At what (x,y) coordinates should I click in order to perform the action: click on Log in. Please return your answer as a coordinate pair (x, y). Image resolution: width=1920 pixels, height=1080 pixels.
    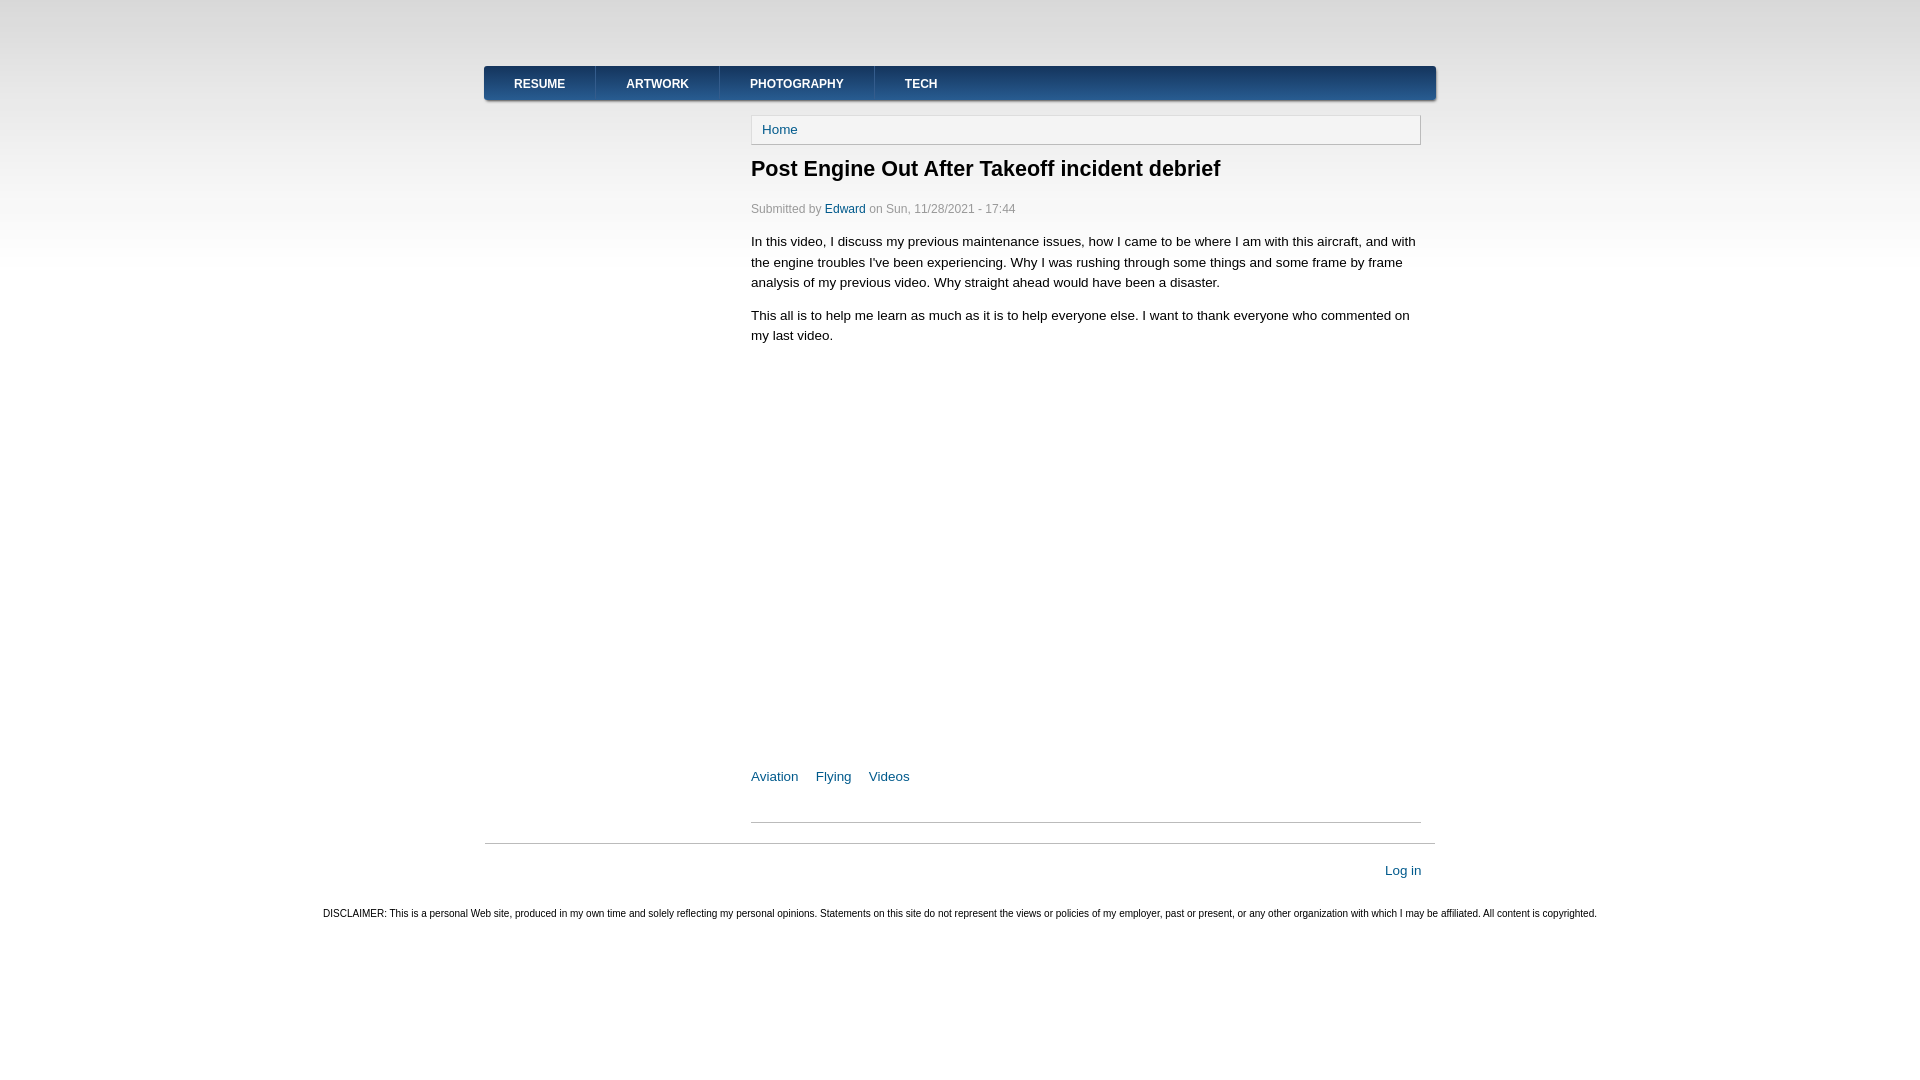
    Looking at the image, I should click on (1403, 870).